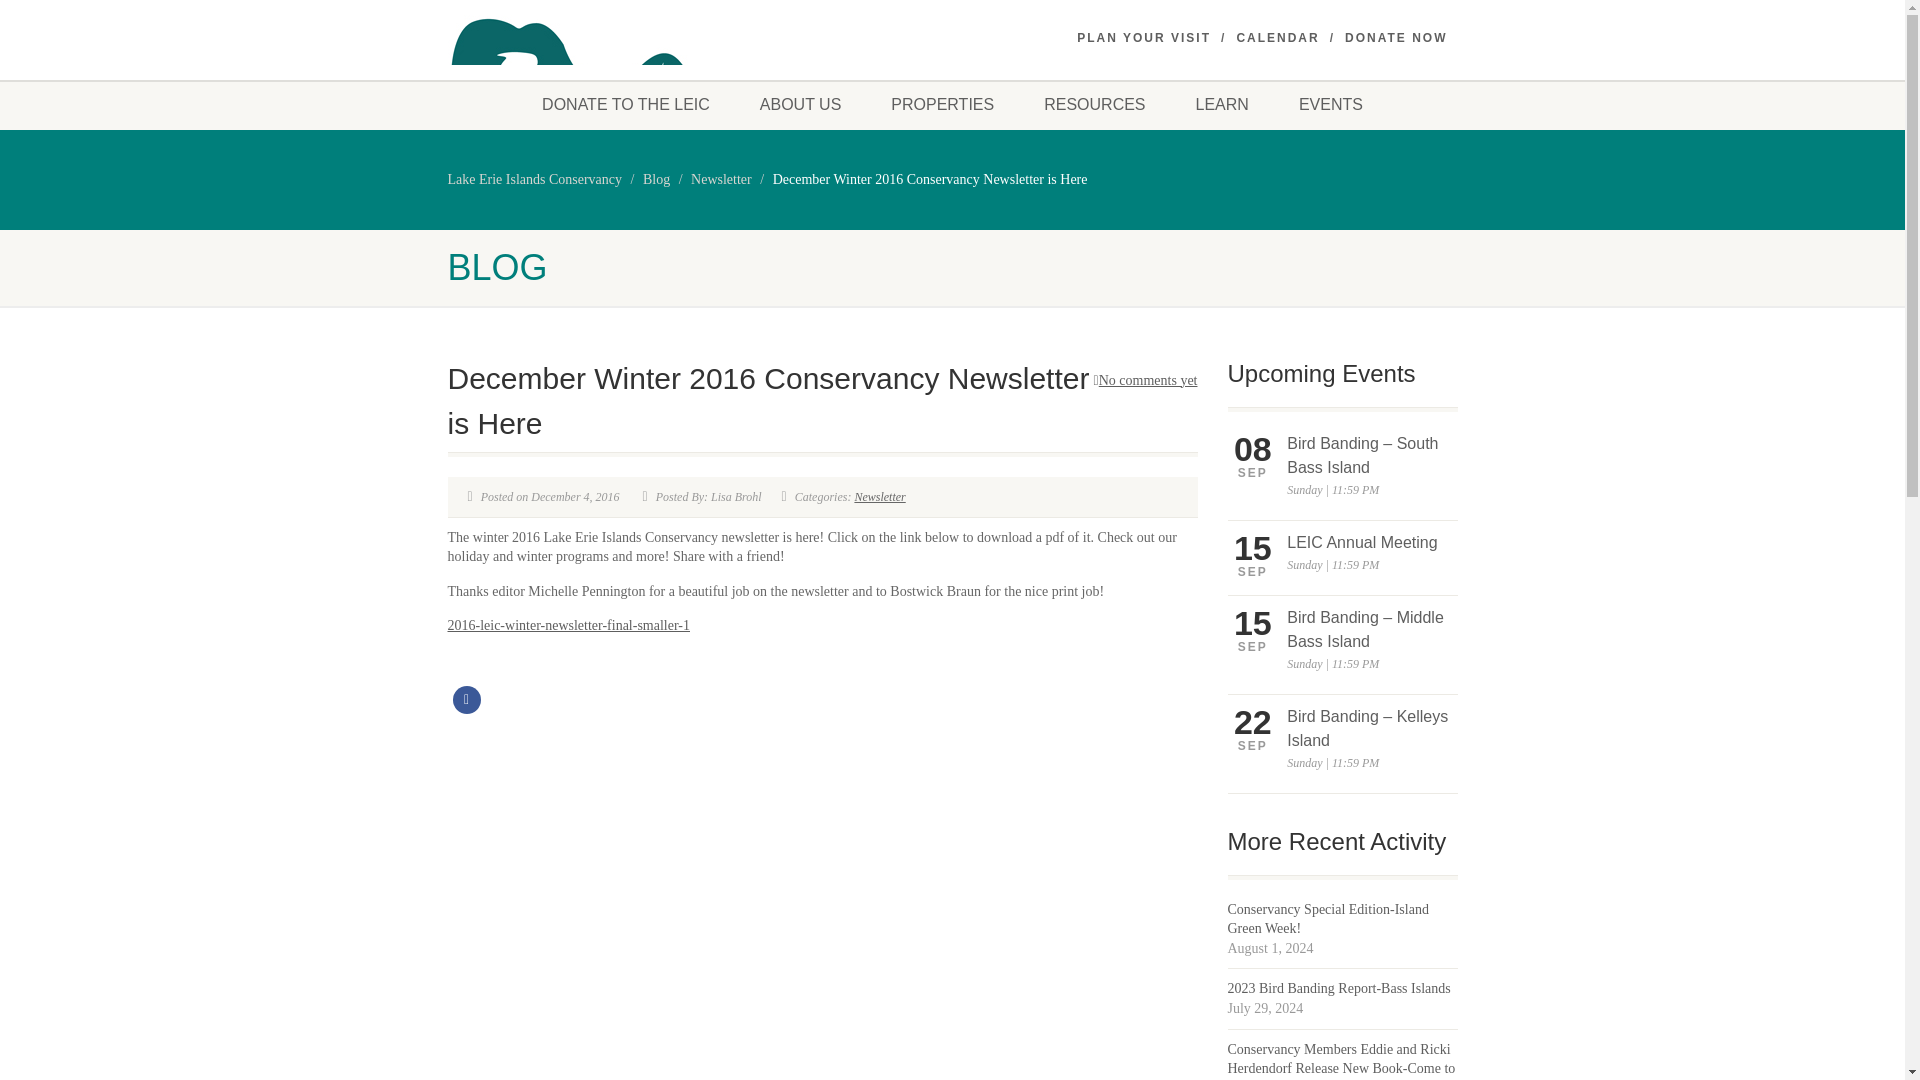 The width and height of the screenshot is (1920, 1080). What do you see at coordinates (722, 178) in the screenshot?
I see `Go to the Newsletter Category archives.` at bounding box center [722, 178].